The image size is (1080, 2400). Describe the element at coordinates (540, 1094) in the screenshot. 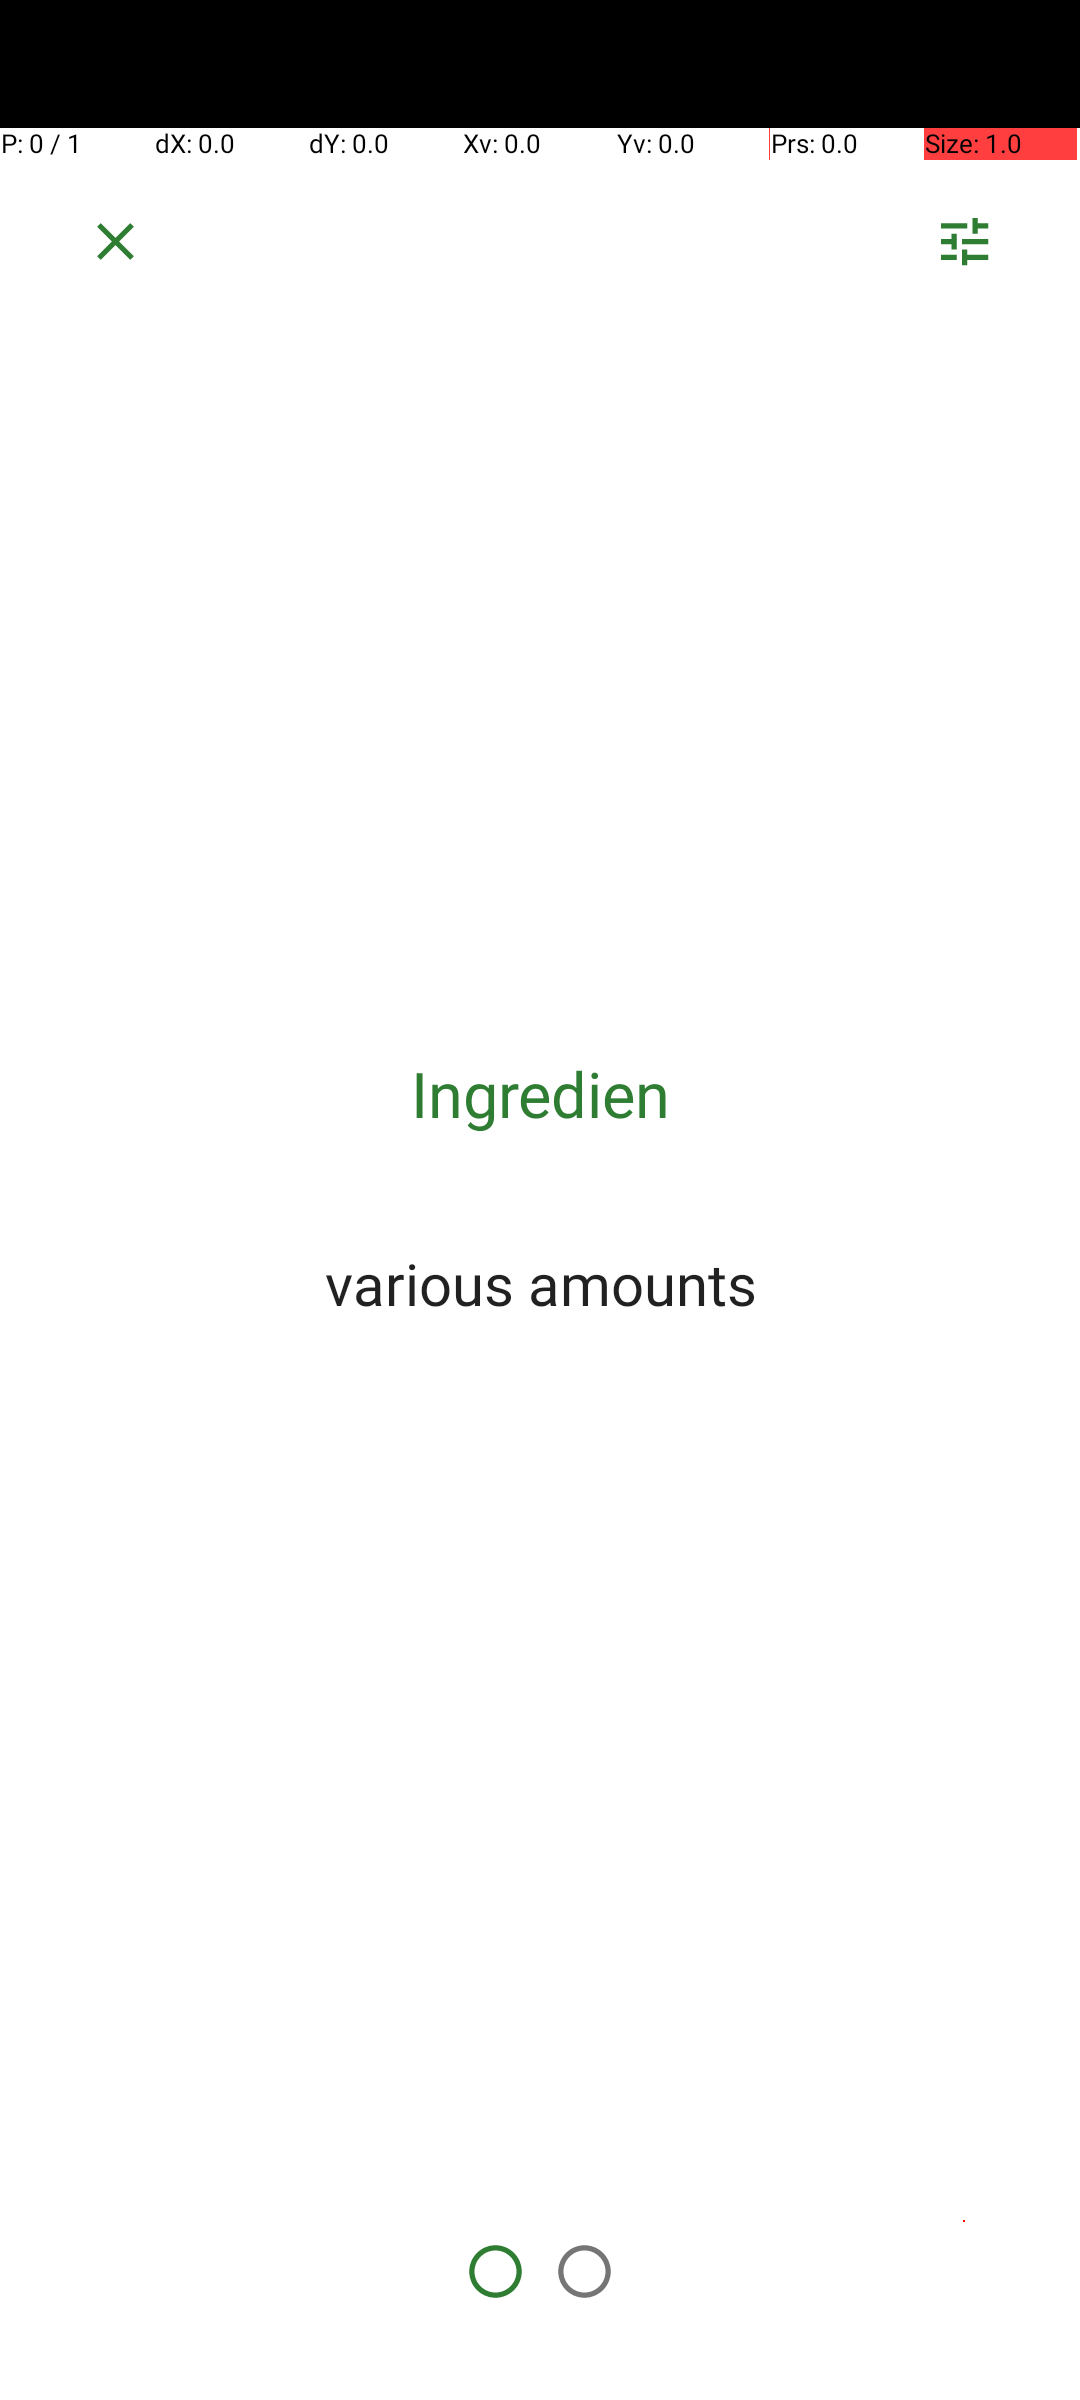

I see `Ingredients` at that location.